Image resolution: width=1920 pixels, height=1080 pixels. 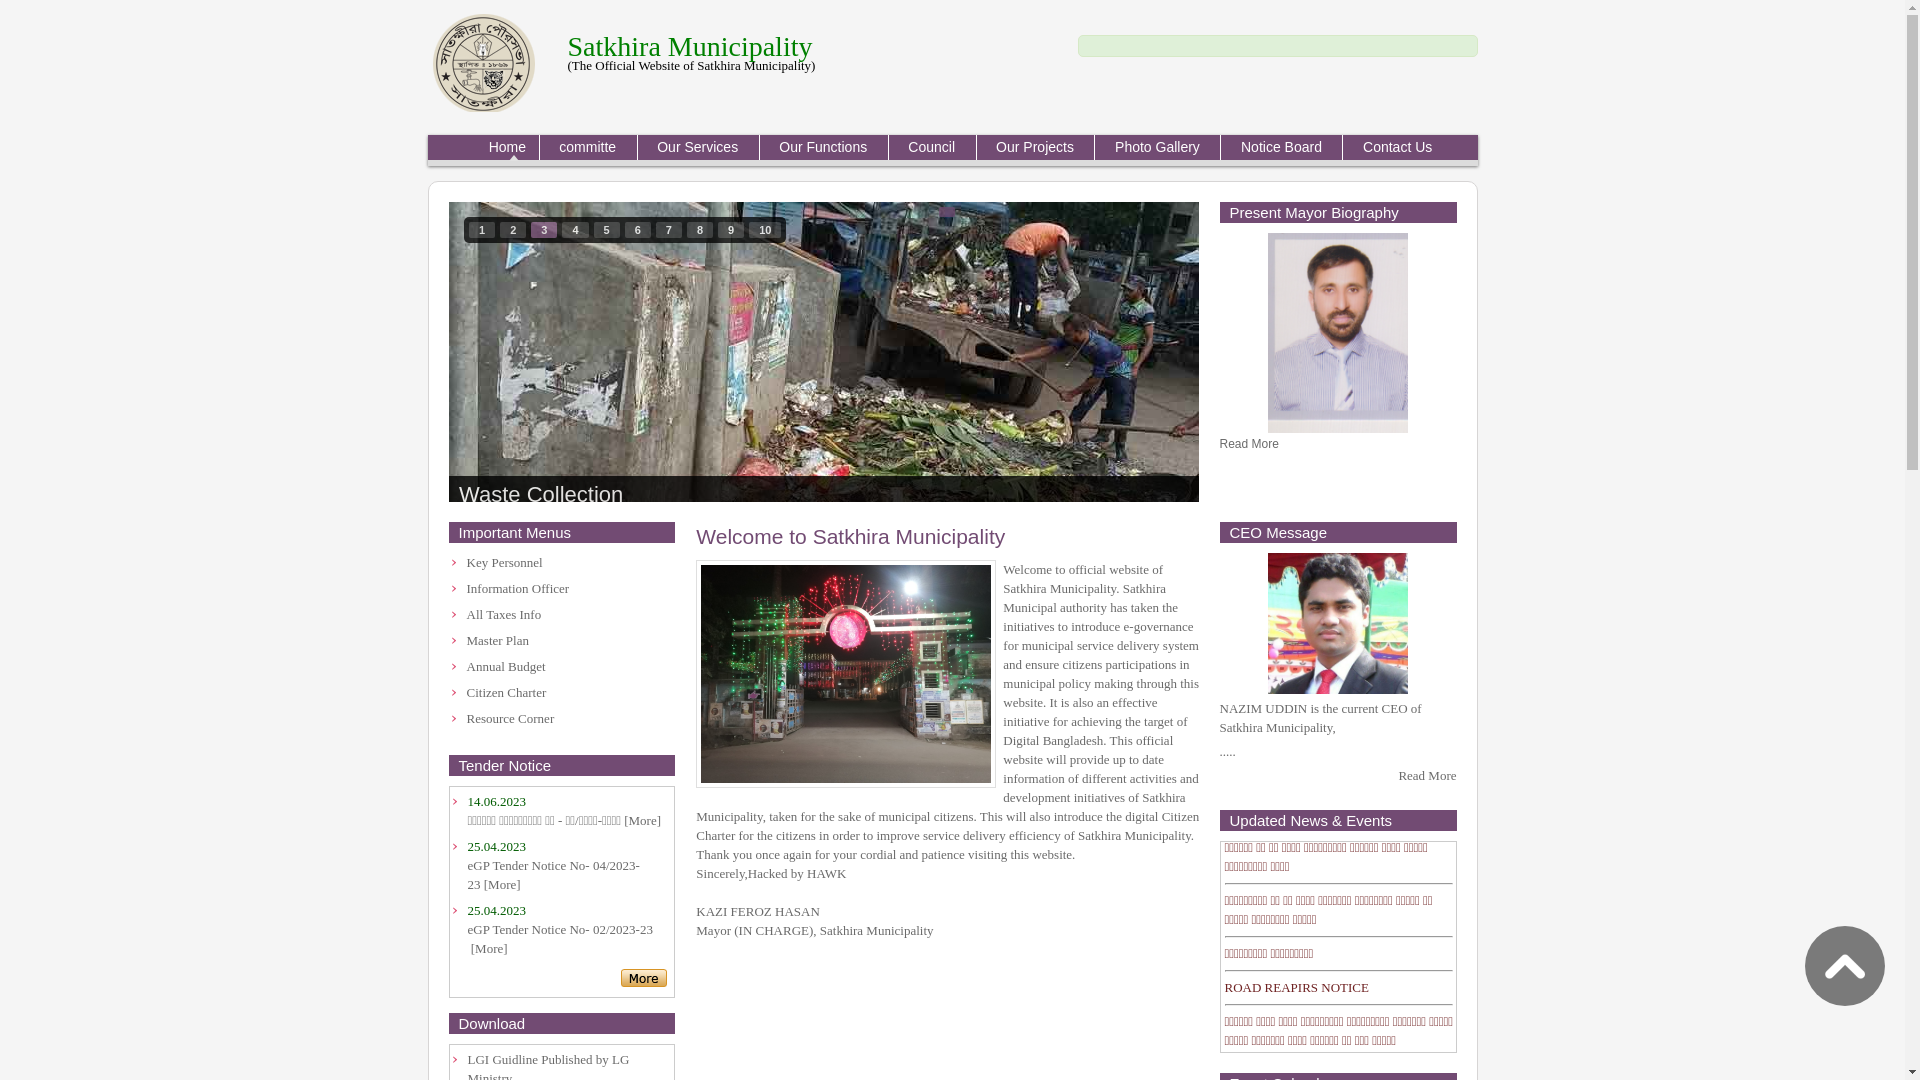 What do you see at coordinates (504, 614) in the screenshot?
I see `All Taxes Info` at bounding box center [504, 614].